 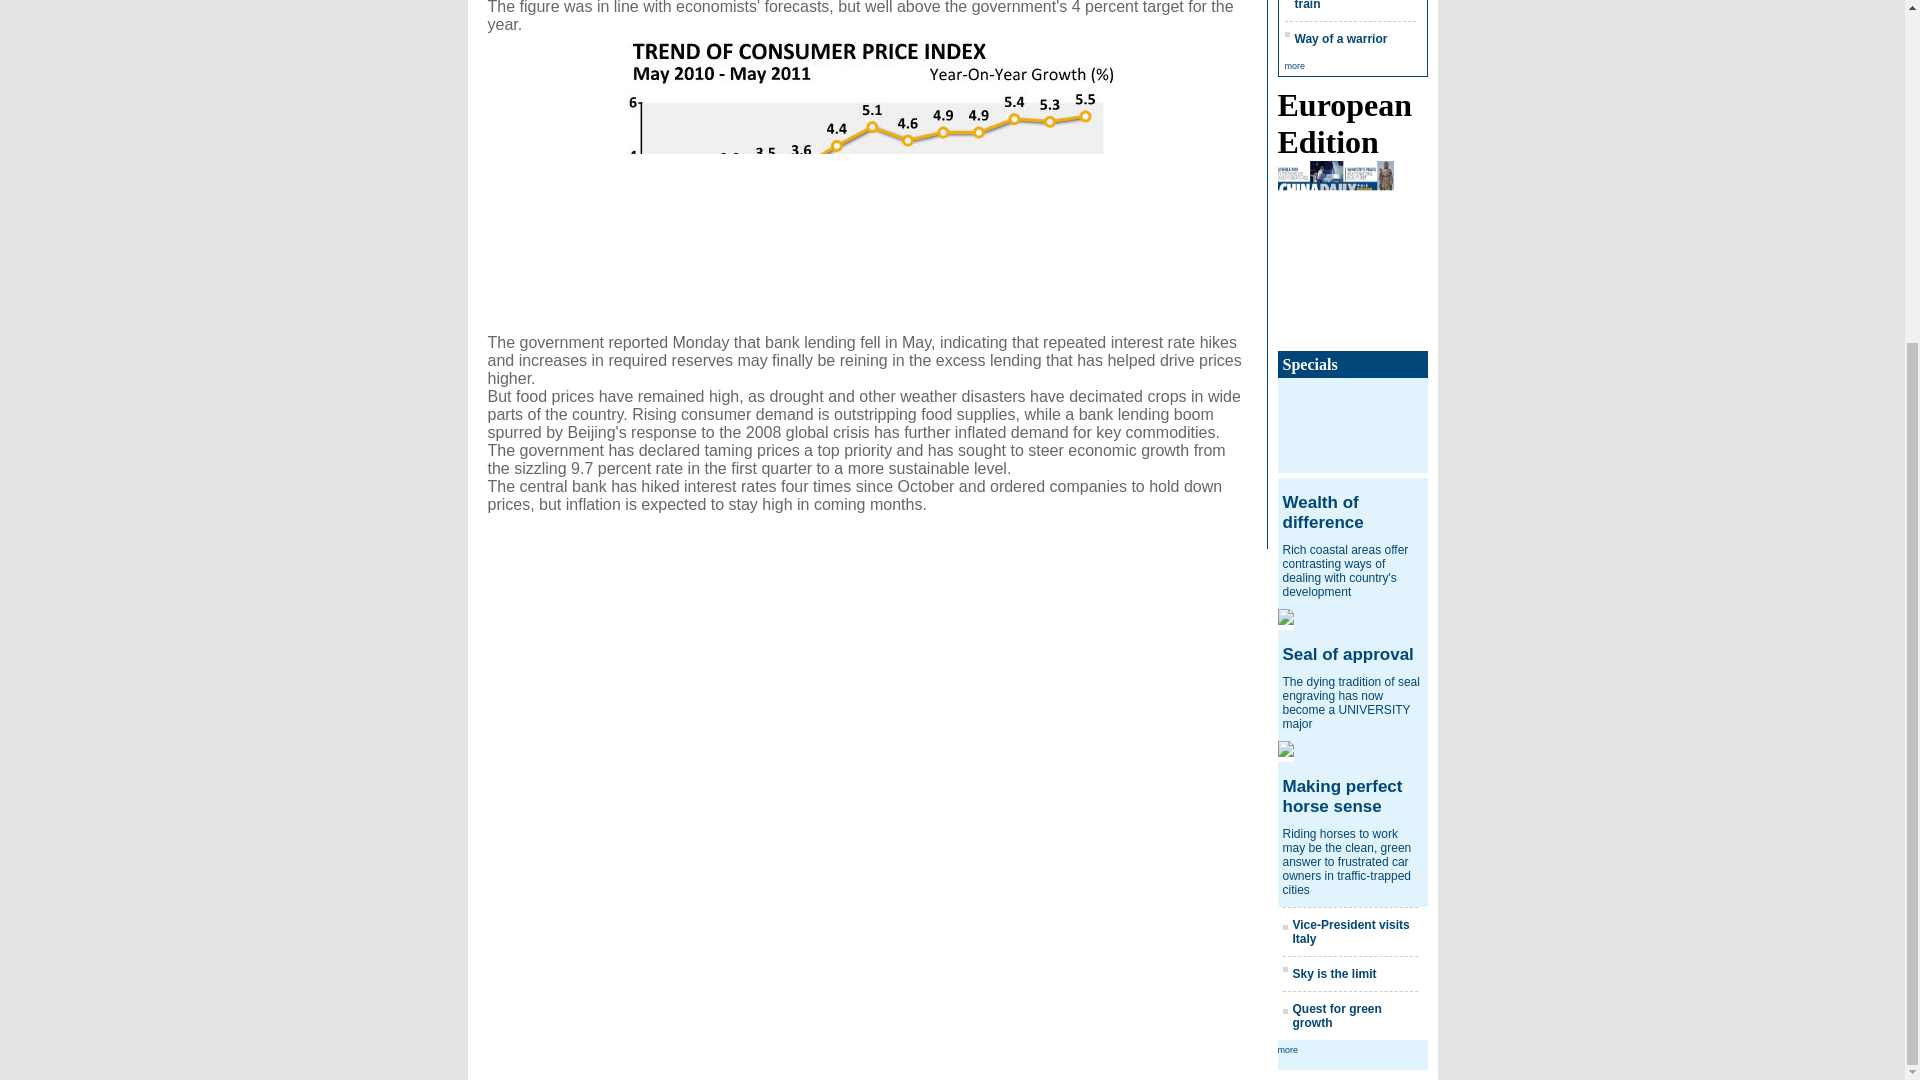 What do you see at coordinates (1322, 512) in the screenshot?
I see `Wealth of difference` at bounding box center [1322, 512].